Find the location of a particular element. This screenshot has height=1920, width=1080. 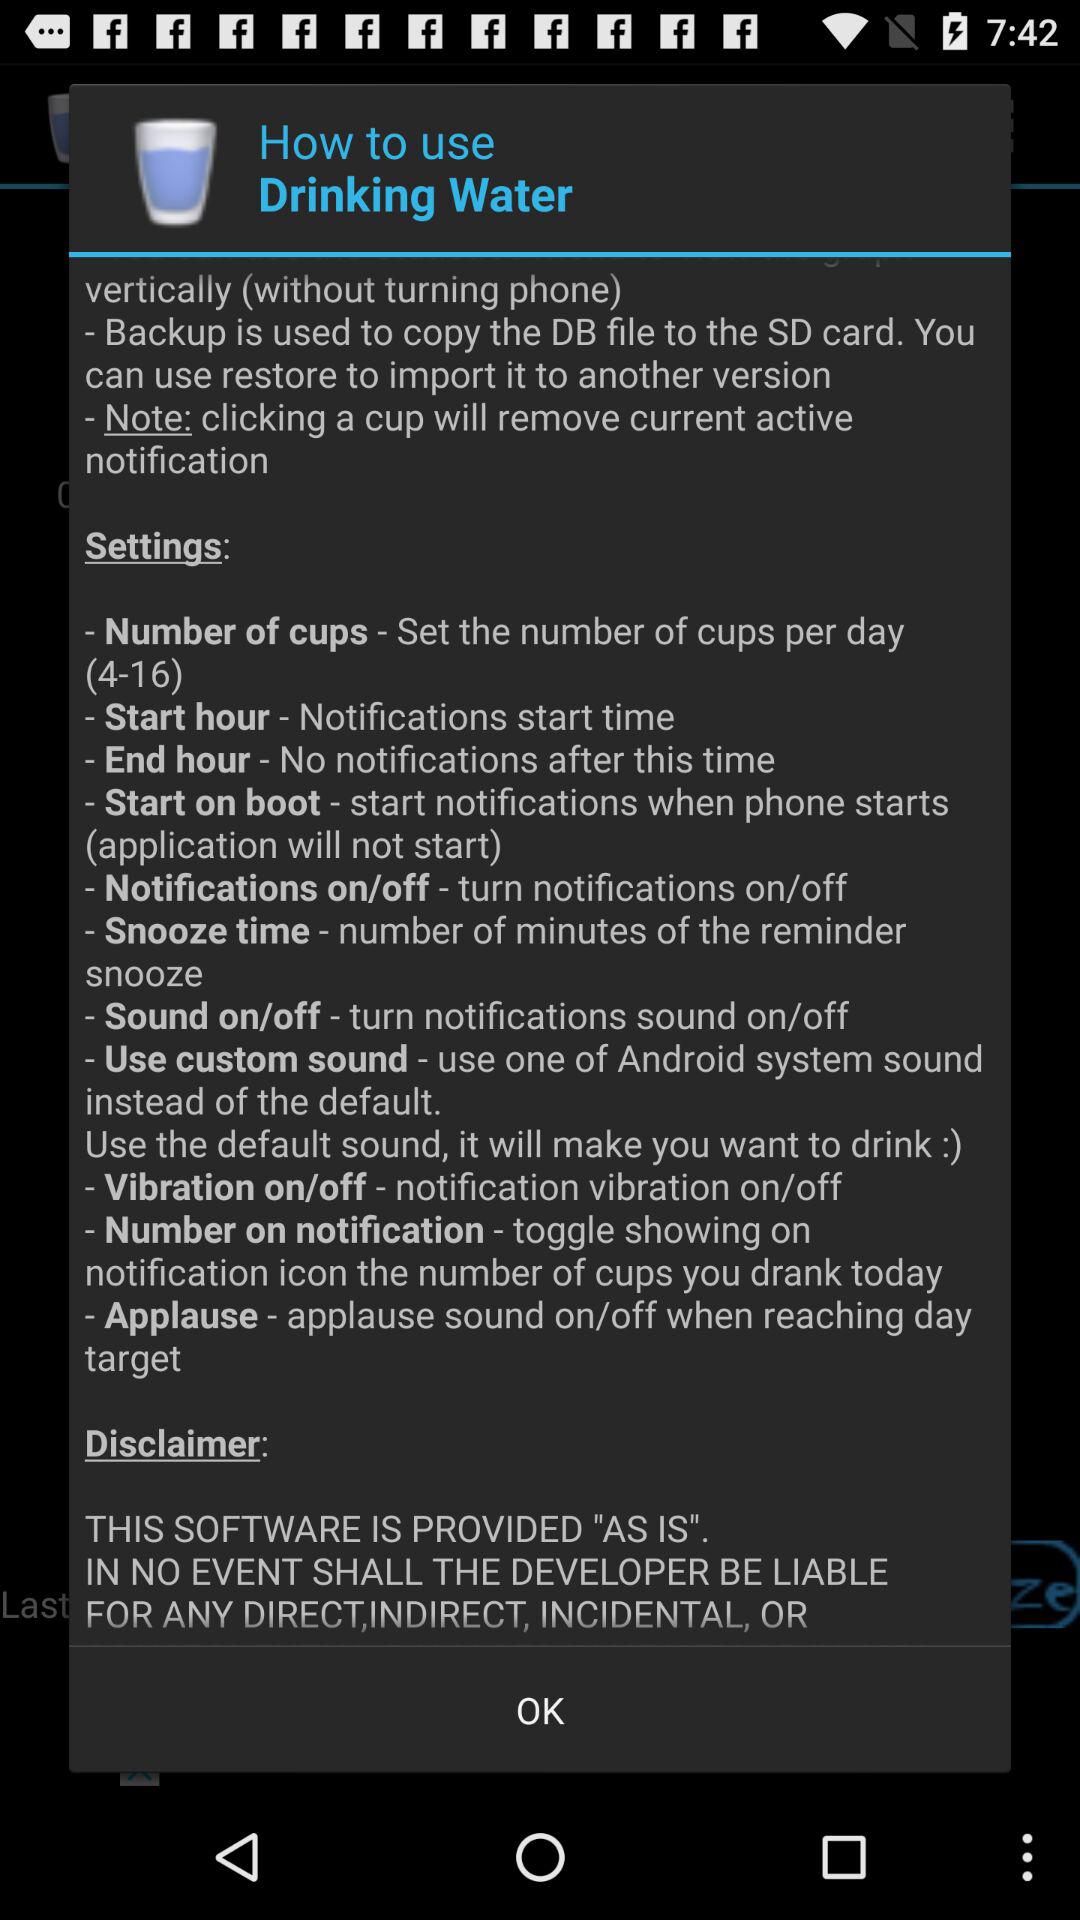

swipe to ok is located at coordinates (540, 1710).